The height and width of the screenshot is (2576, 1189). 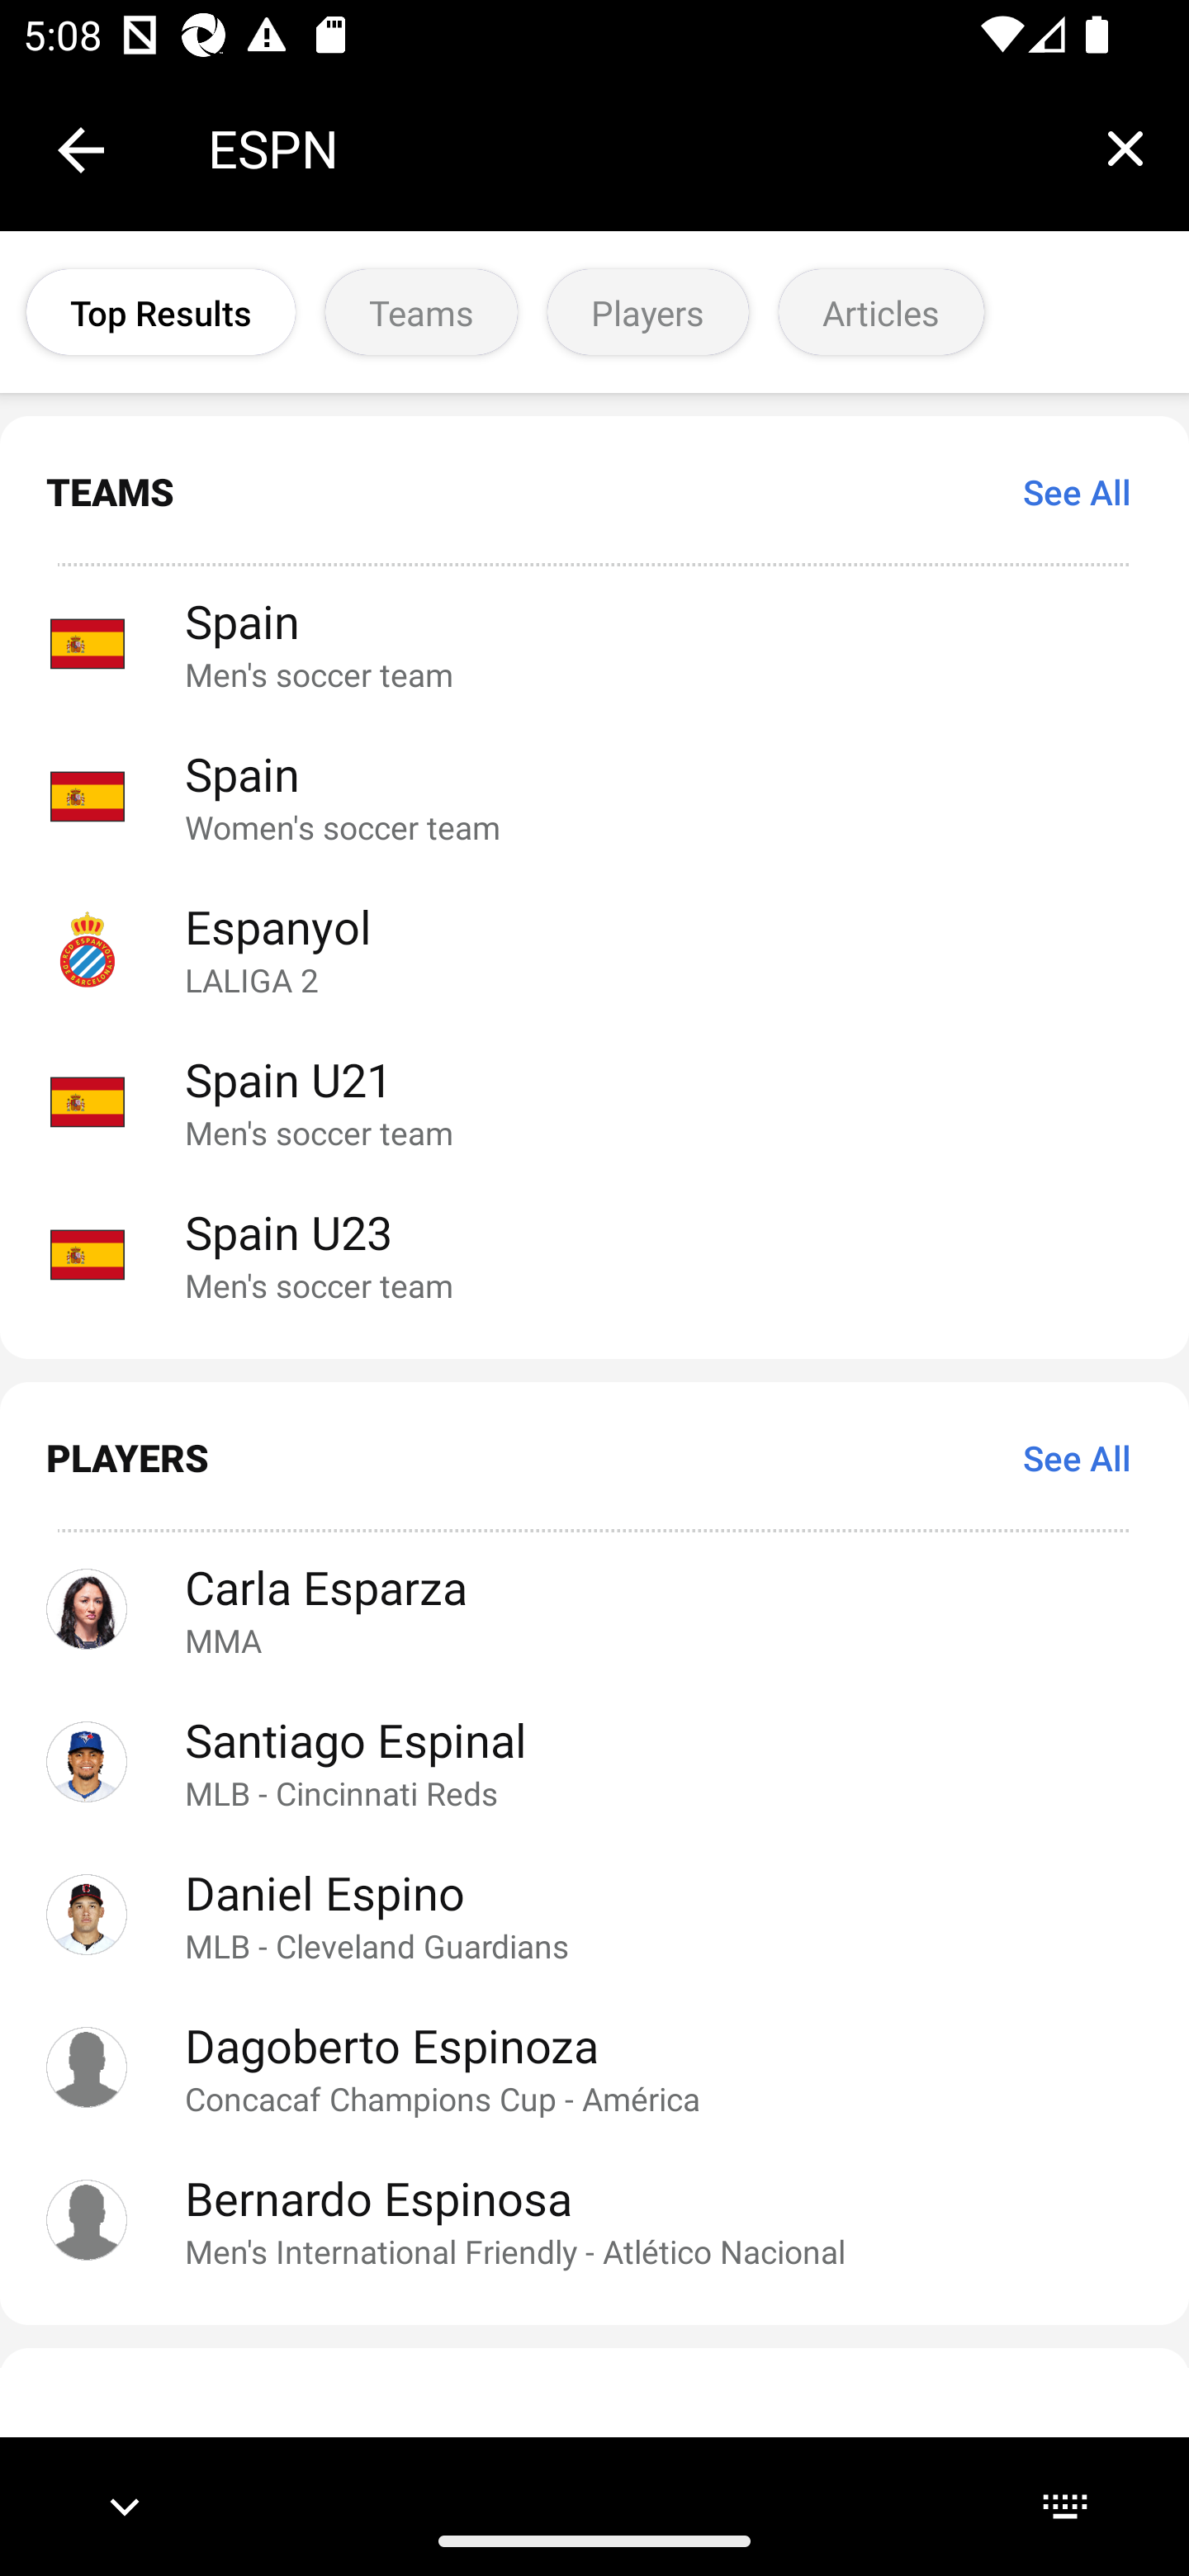 I want to click on Spain : Men's soccer team Spain Men's soccer team, so click(x=594, y=642).